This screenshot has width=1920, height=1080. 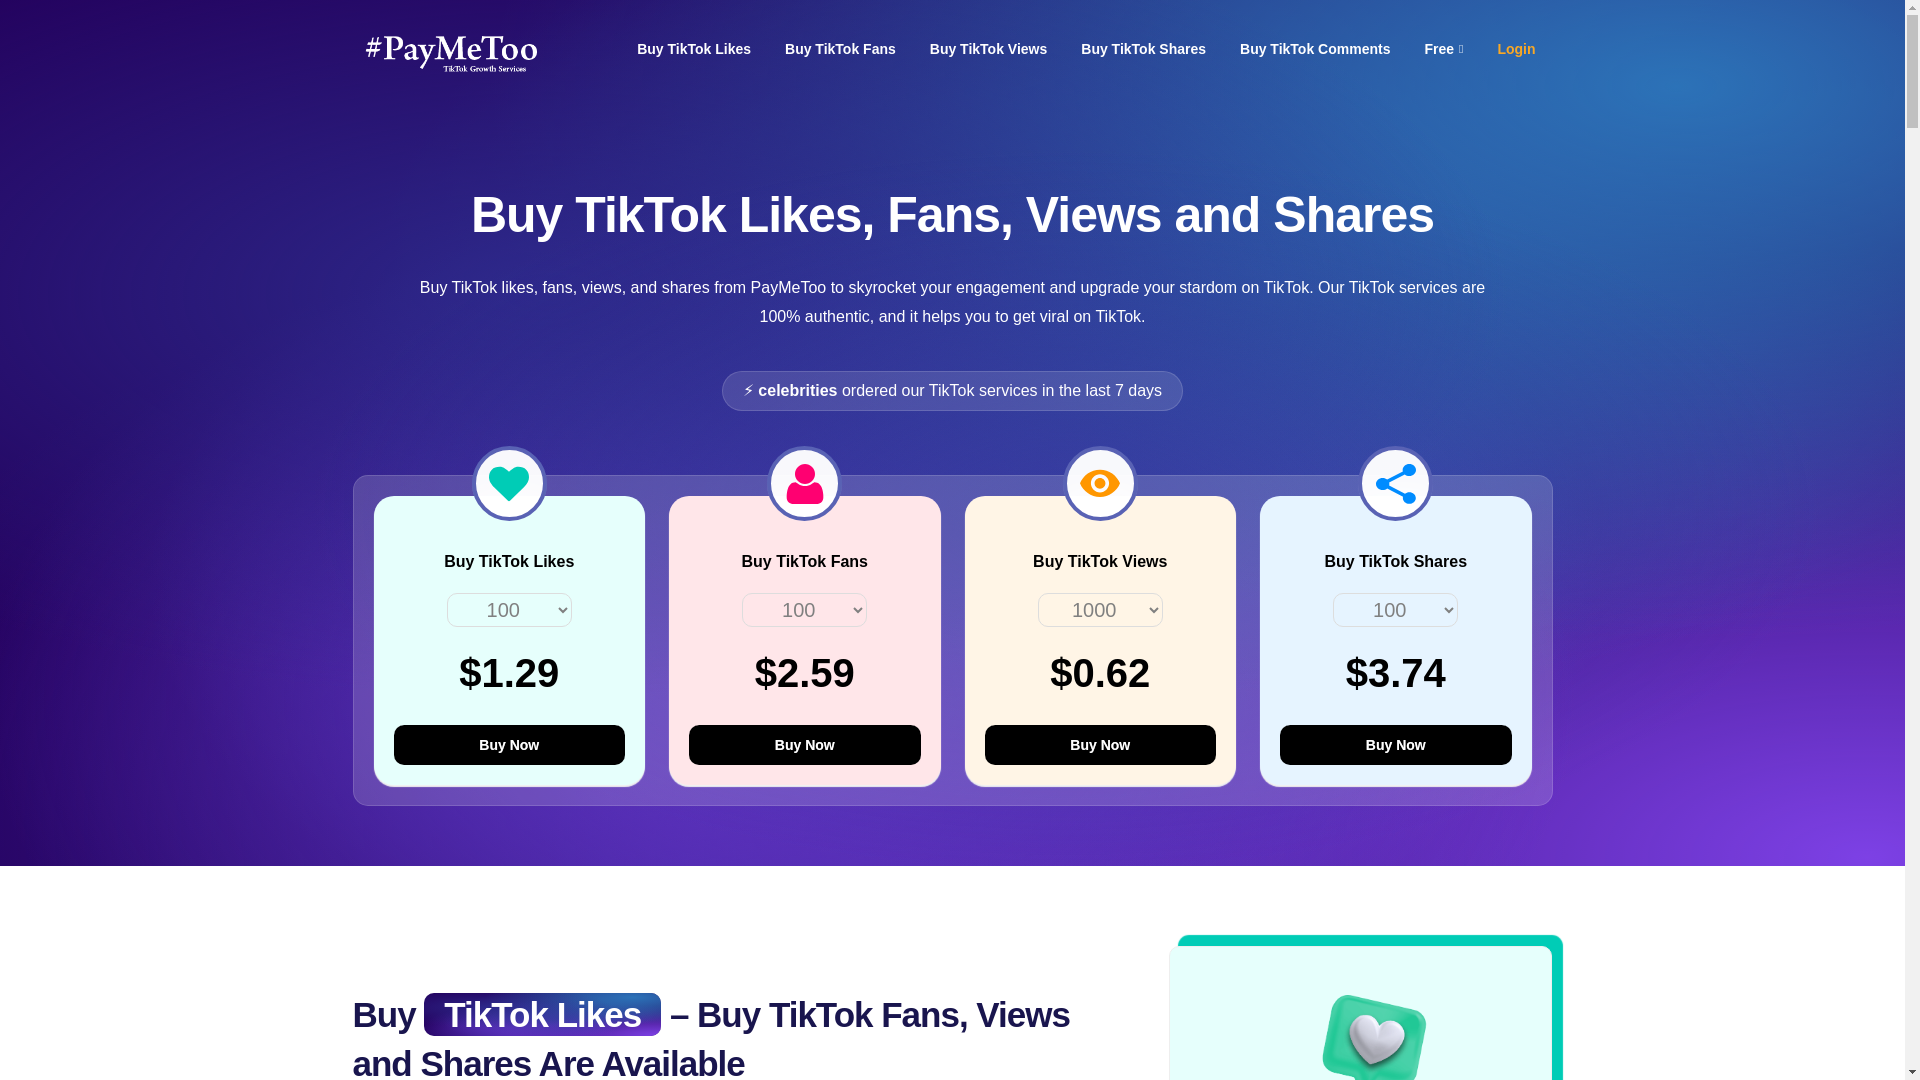 What do you see at coordinates (805, 744) in the screenshot?
I see `Buy Now` at bounding box center [805, 744].